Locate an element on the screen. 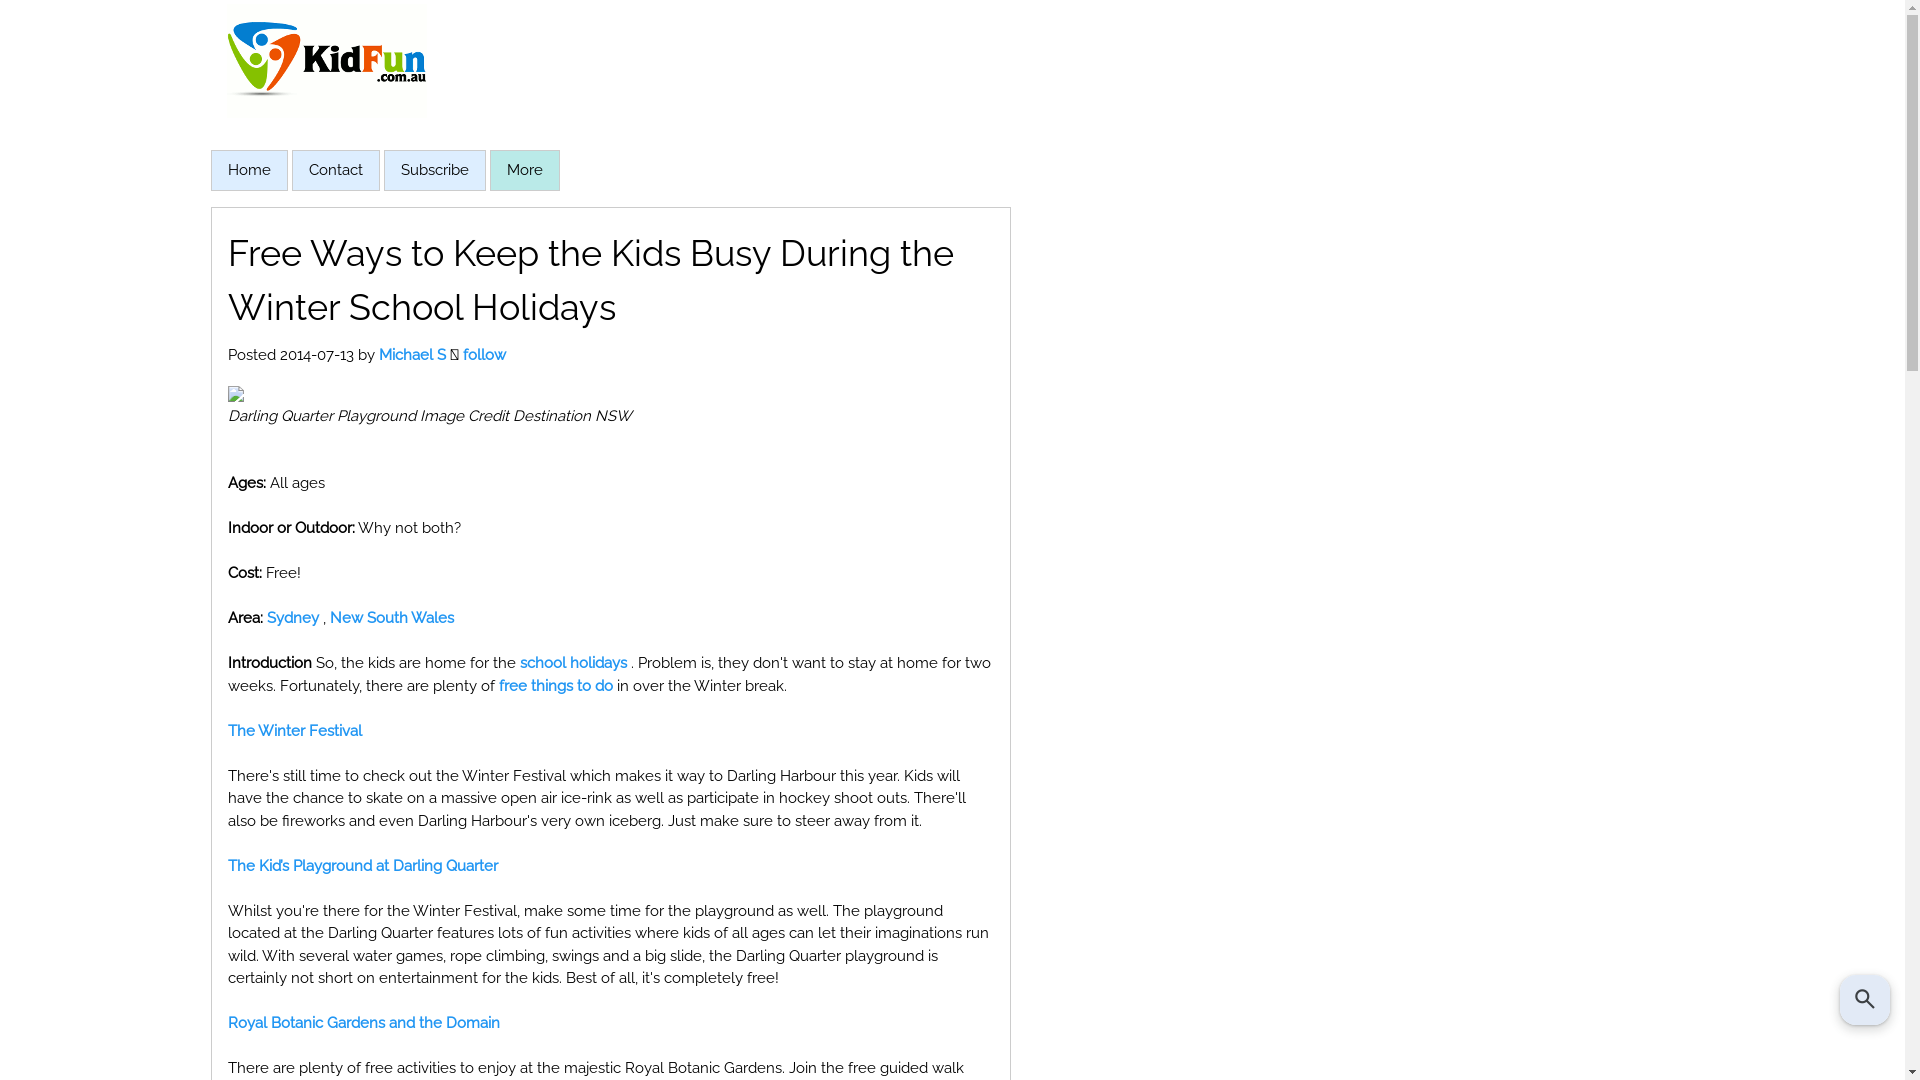 This screenshot has width=1920, height=1080. follow is located at coordinates (483, 355).